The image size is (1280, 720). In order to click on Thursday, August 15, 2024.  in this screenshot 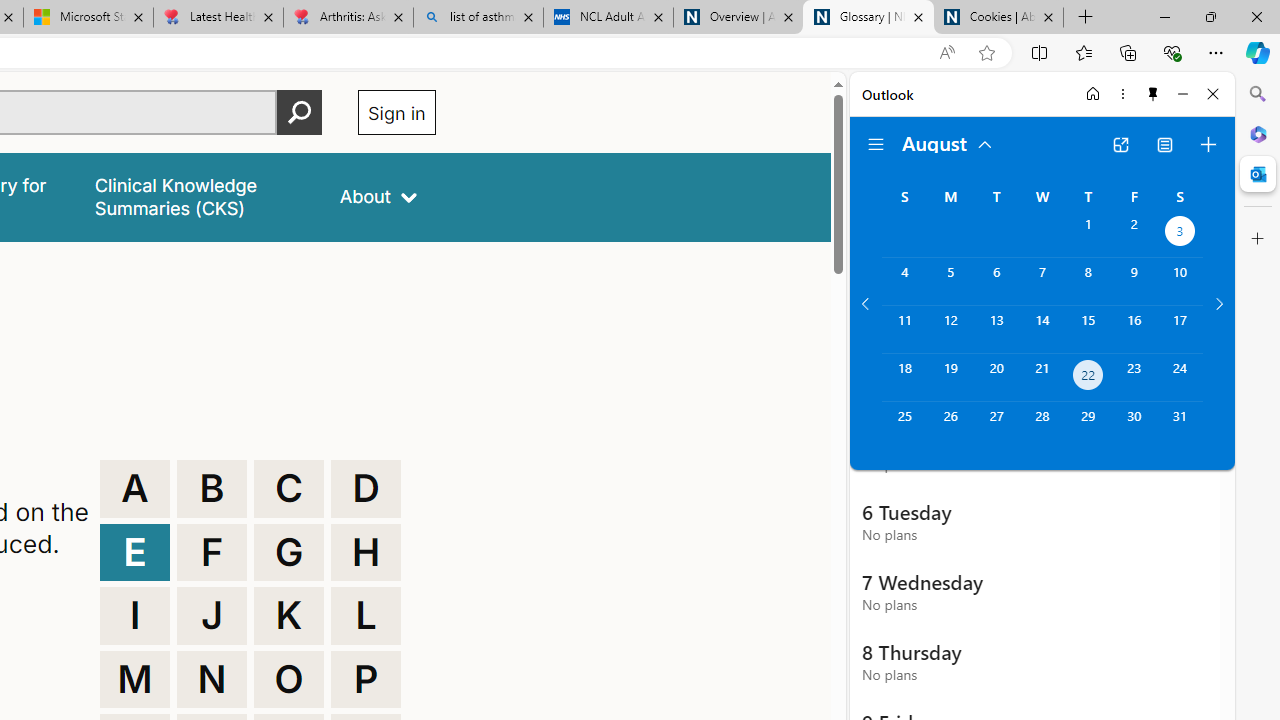, I will do `click(1088, 329)`.